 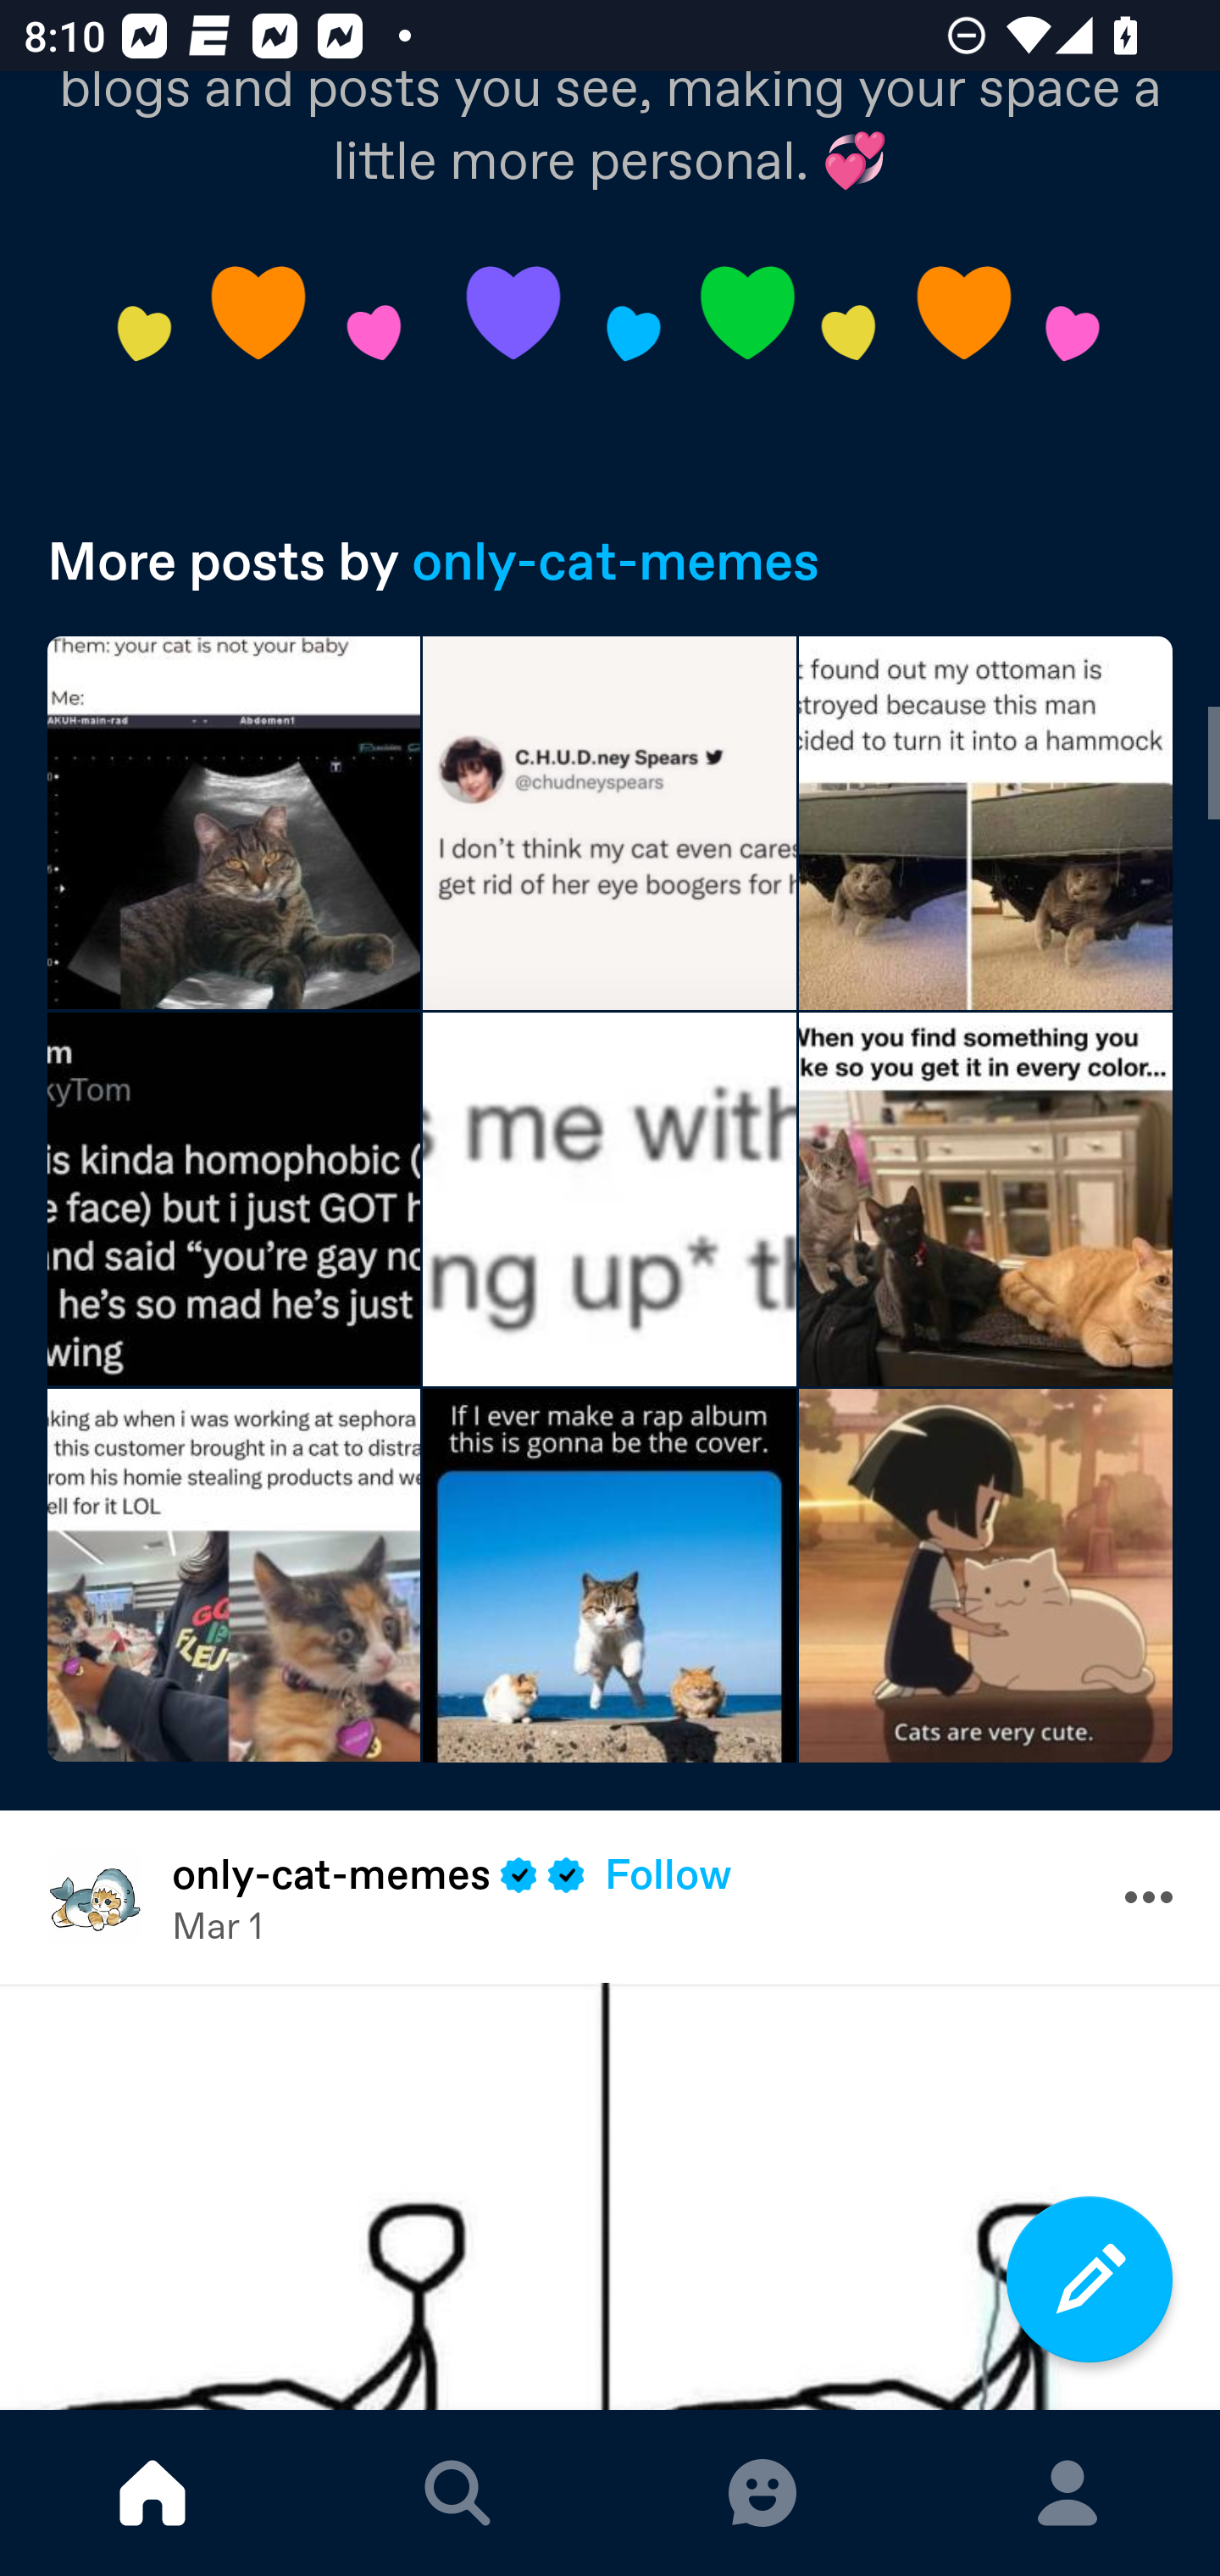 What do you see at coordinates (457, 2493) in the screenshot?
I see `EXPLORE` at bounding box center [457, 2493].